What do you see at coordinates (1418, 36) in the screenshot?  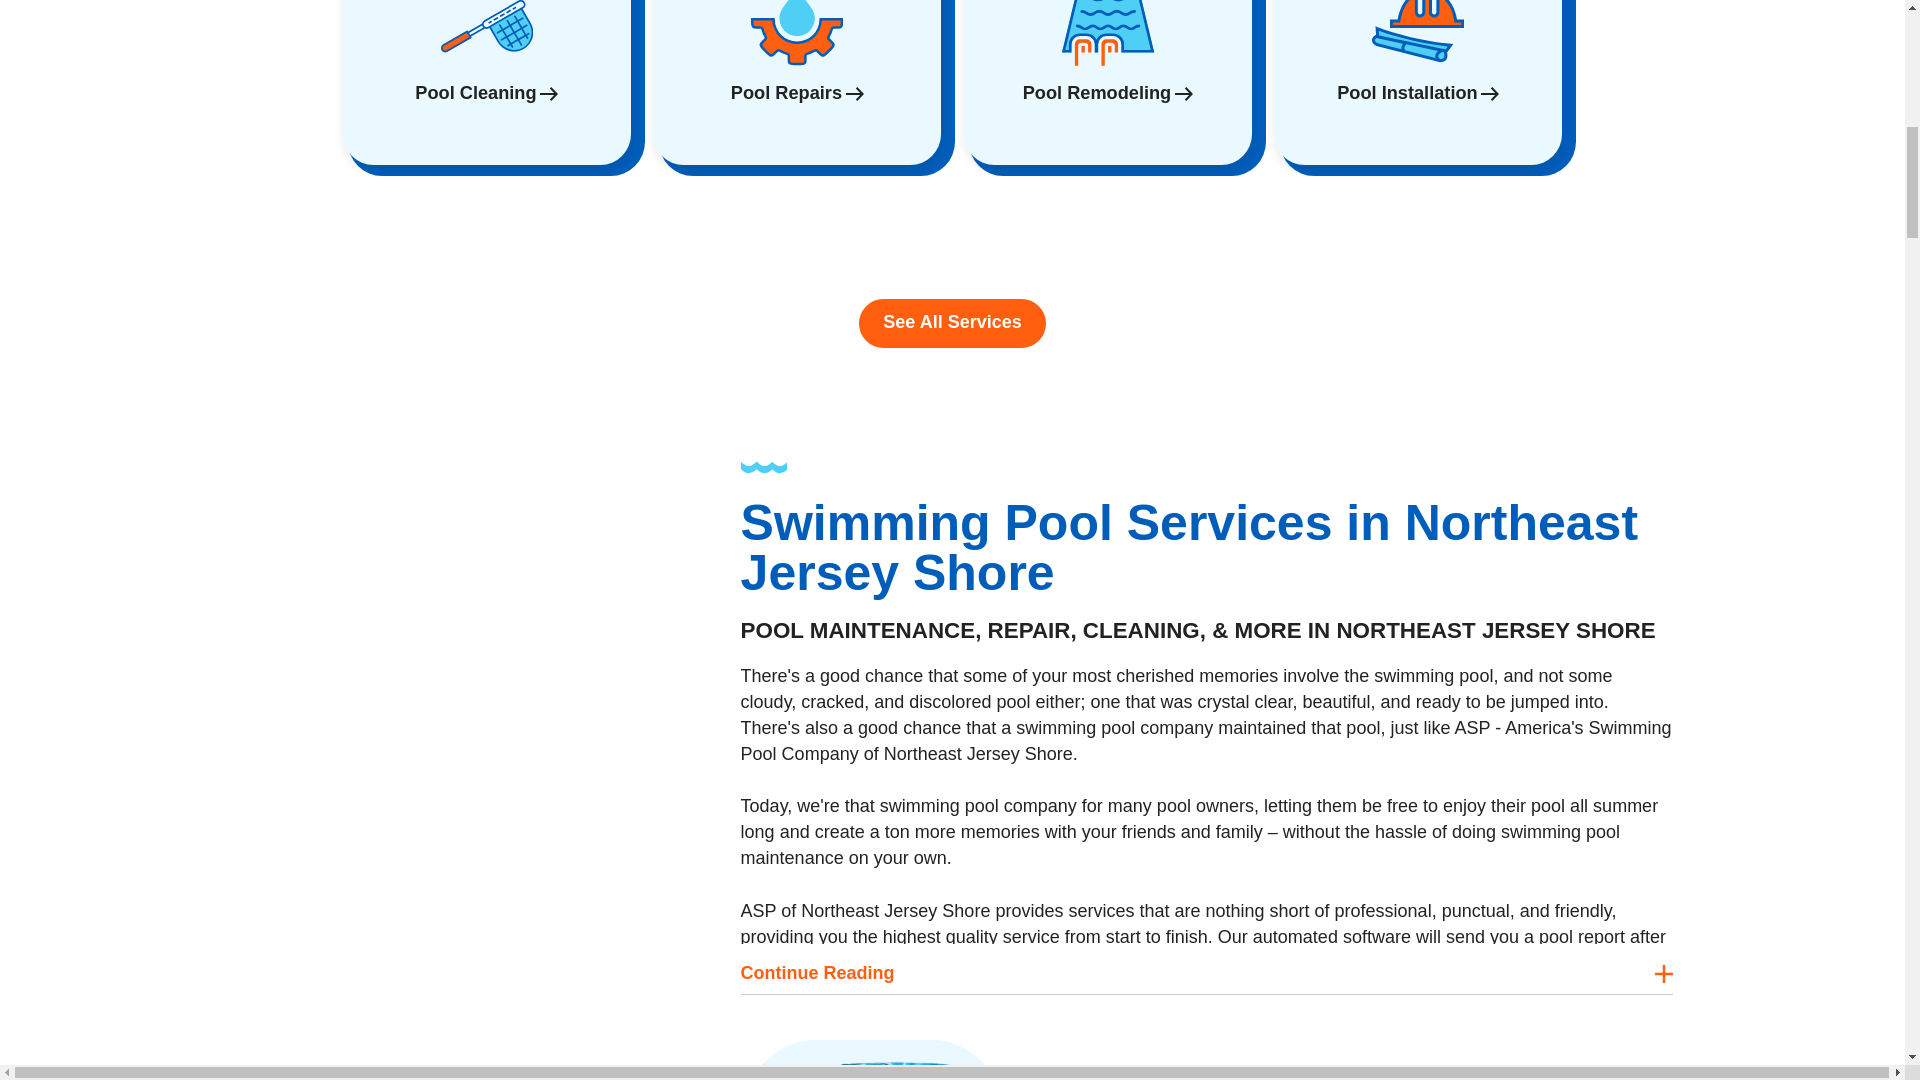 I see ` Icon` at bounding box center [1418, 36].